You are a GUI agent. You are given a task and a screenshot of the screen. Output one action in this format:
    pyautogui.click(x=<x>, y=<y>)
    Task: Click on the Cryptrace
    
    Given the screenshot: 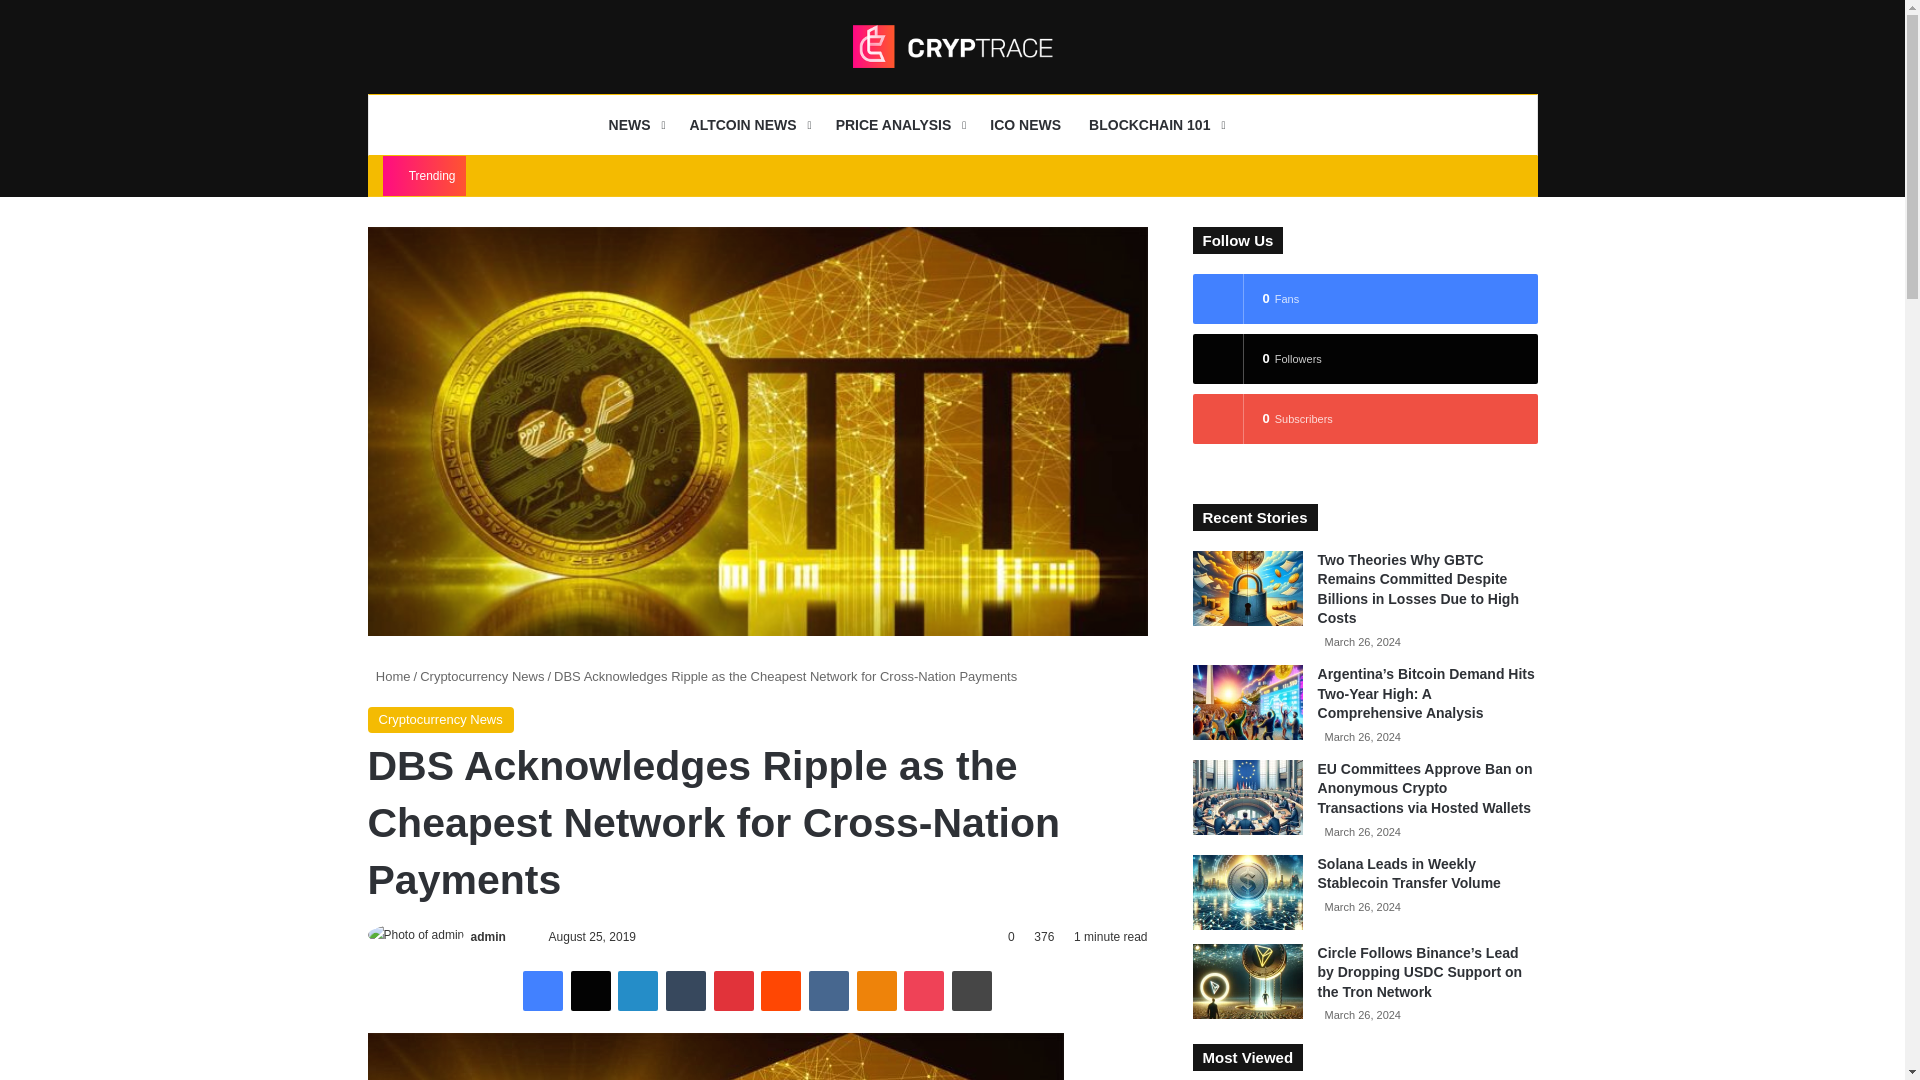 What is the action you would take?
    pyautogui.click(x=952, y=46)
    